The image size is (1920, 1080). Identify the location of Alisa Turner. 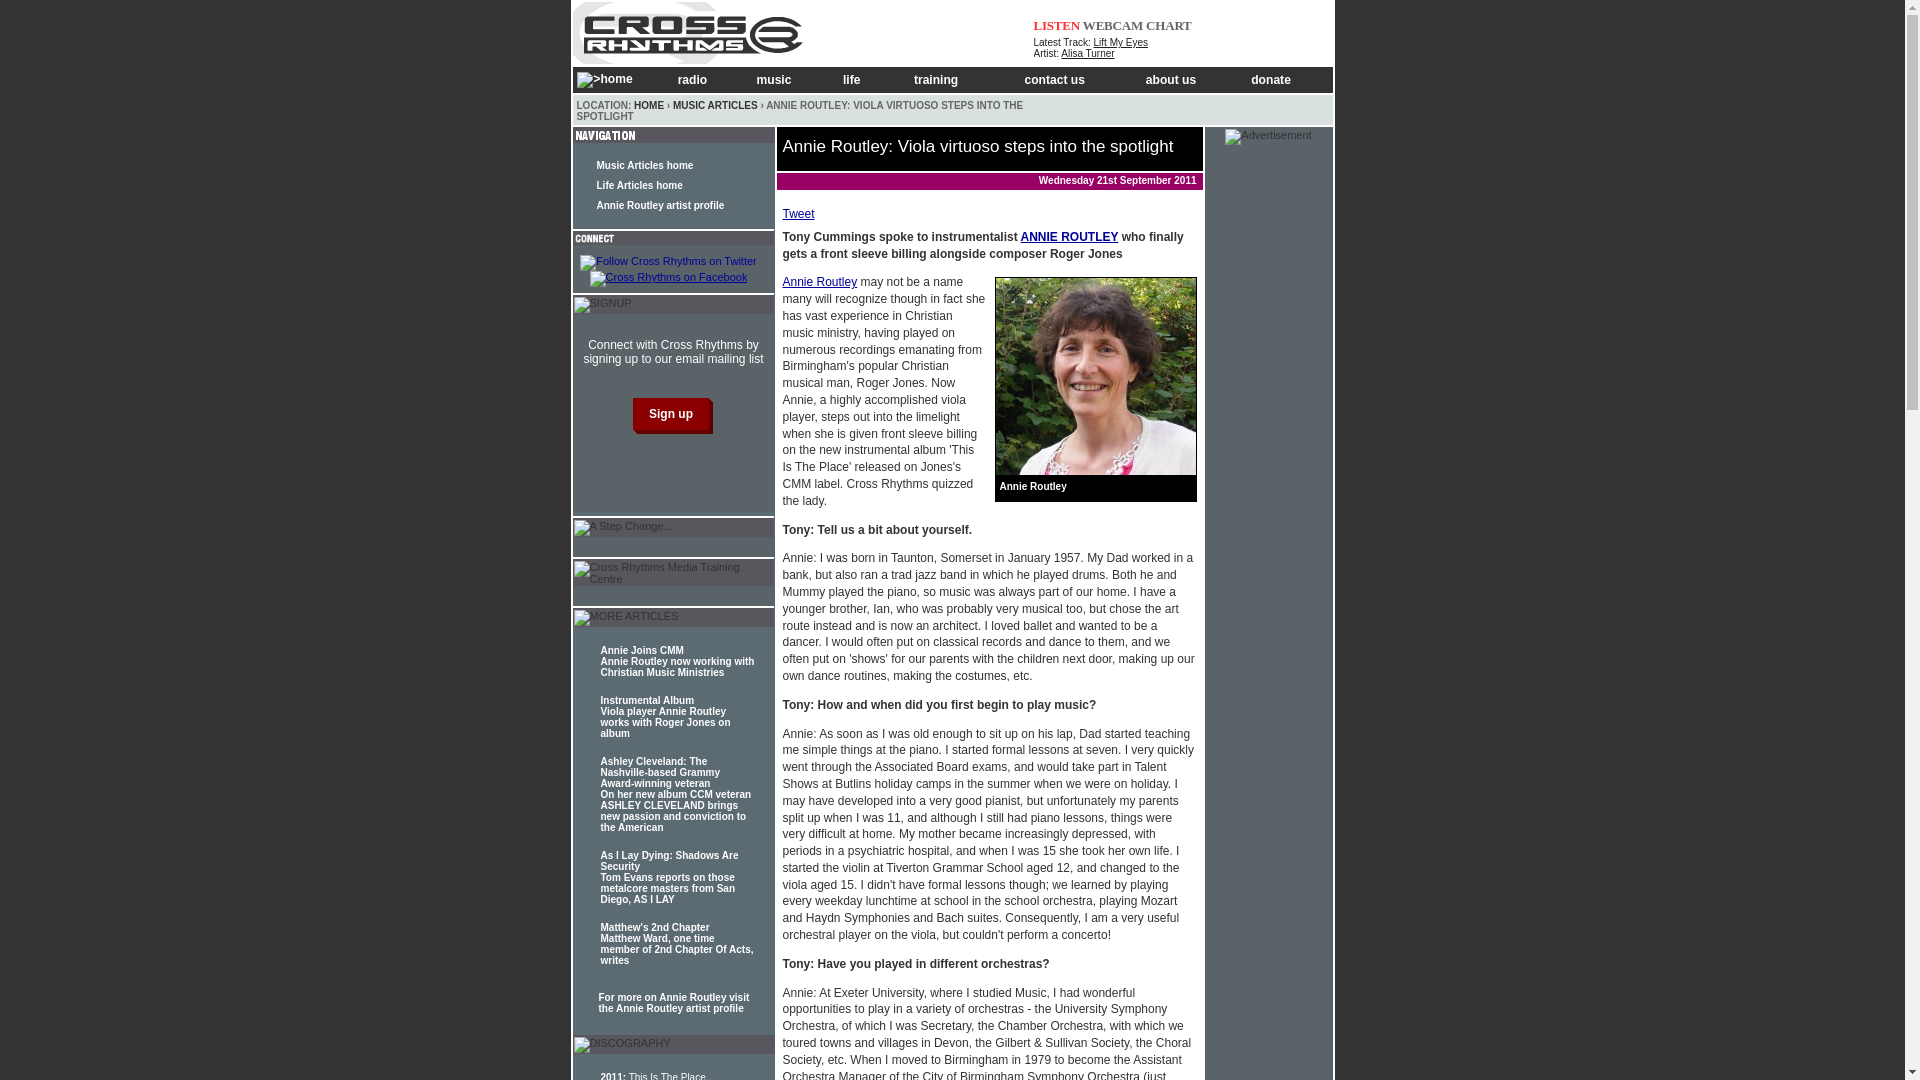
(1087, 53).